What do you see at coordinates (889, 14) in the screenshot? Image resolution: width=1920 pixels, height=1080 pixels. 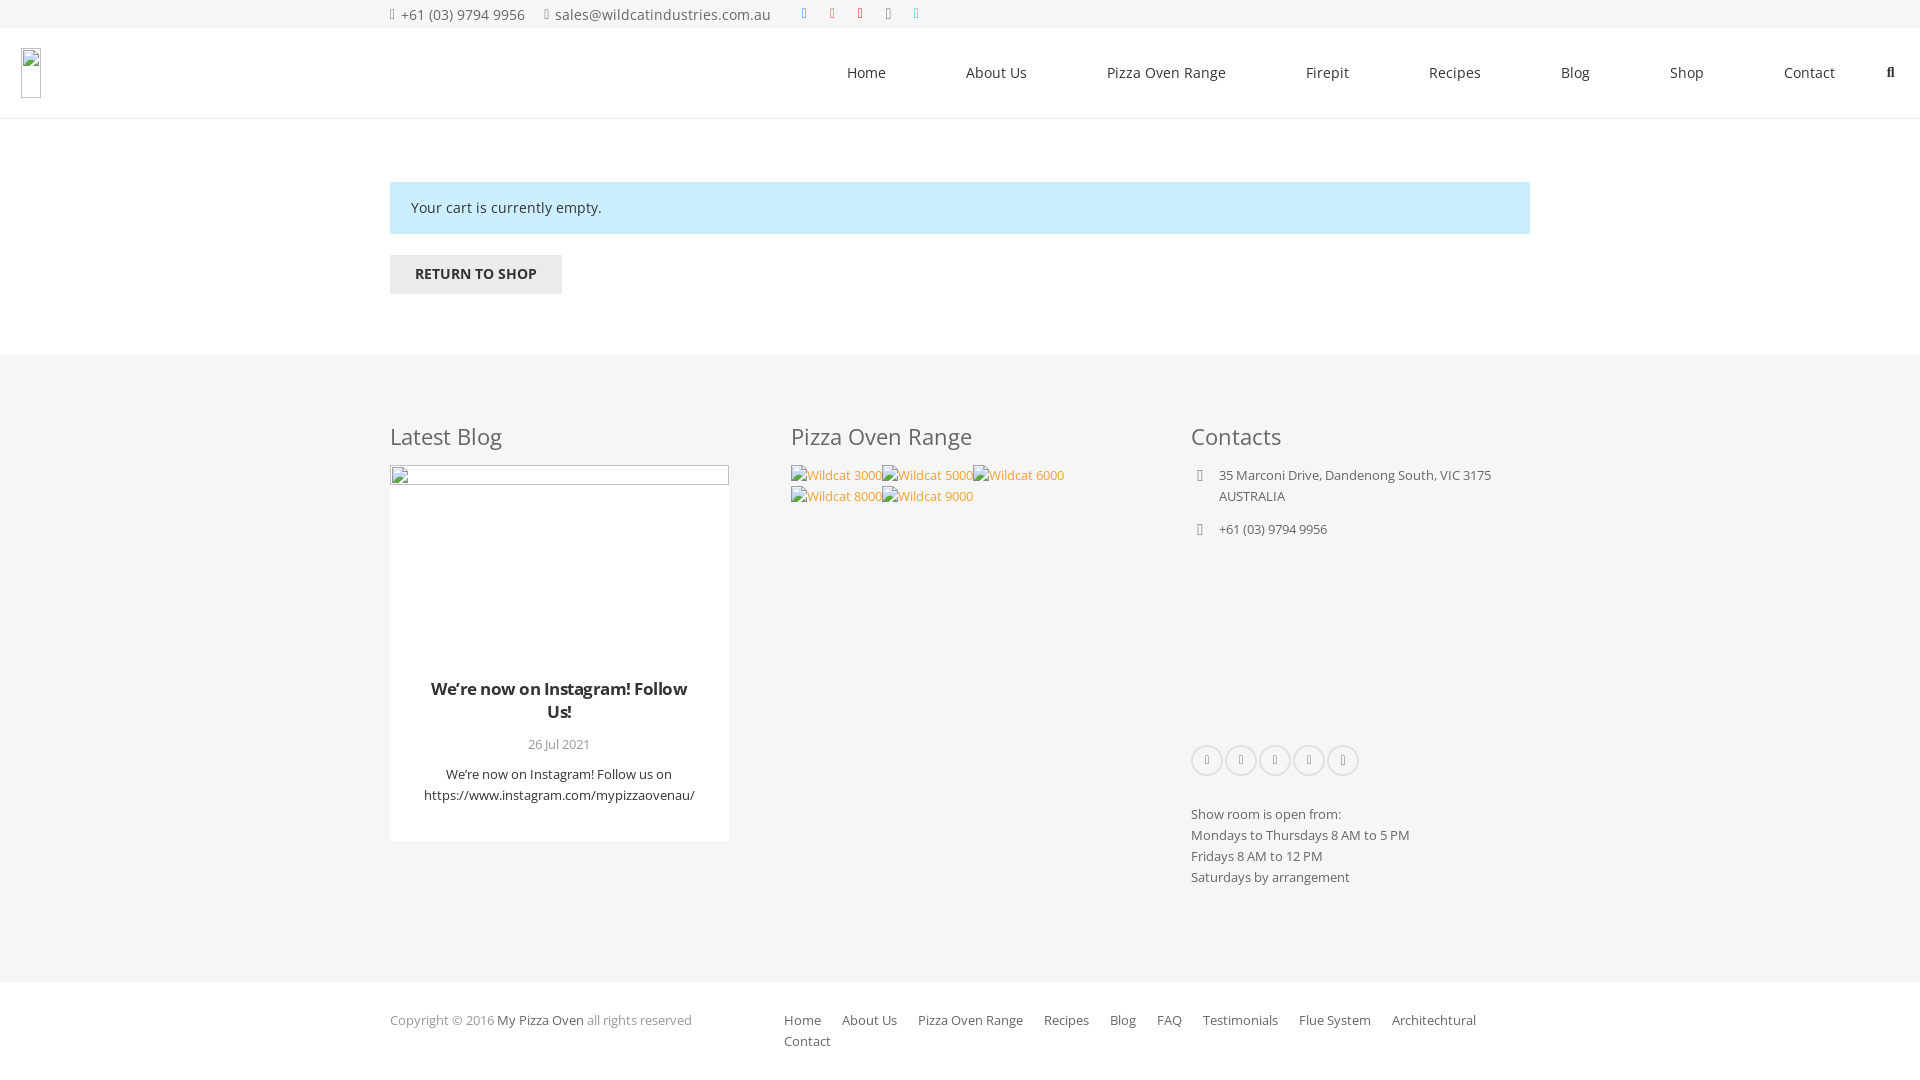 I see `Instagram` at bounding box center [889, 14].